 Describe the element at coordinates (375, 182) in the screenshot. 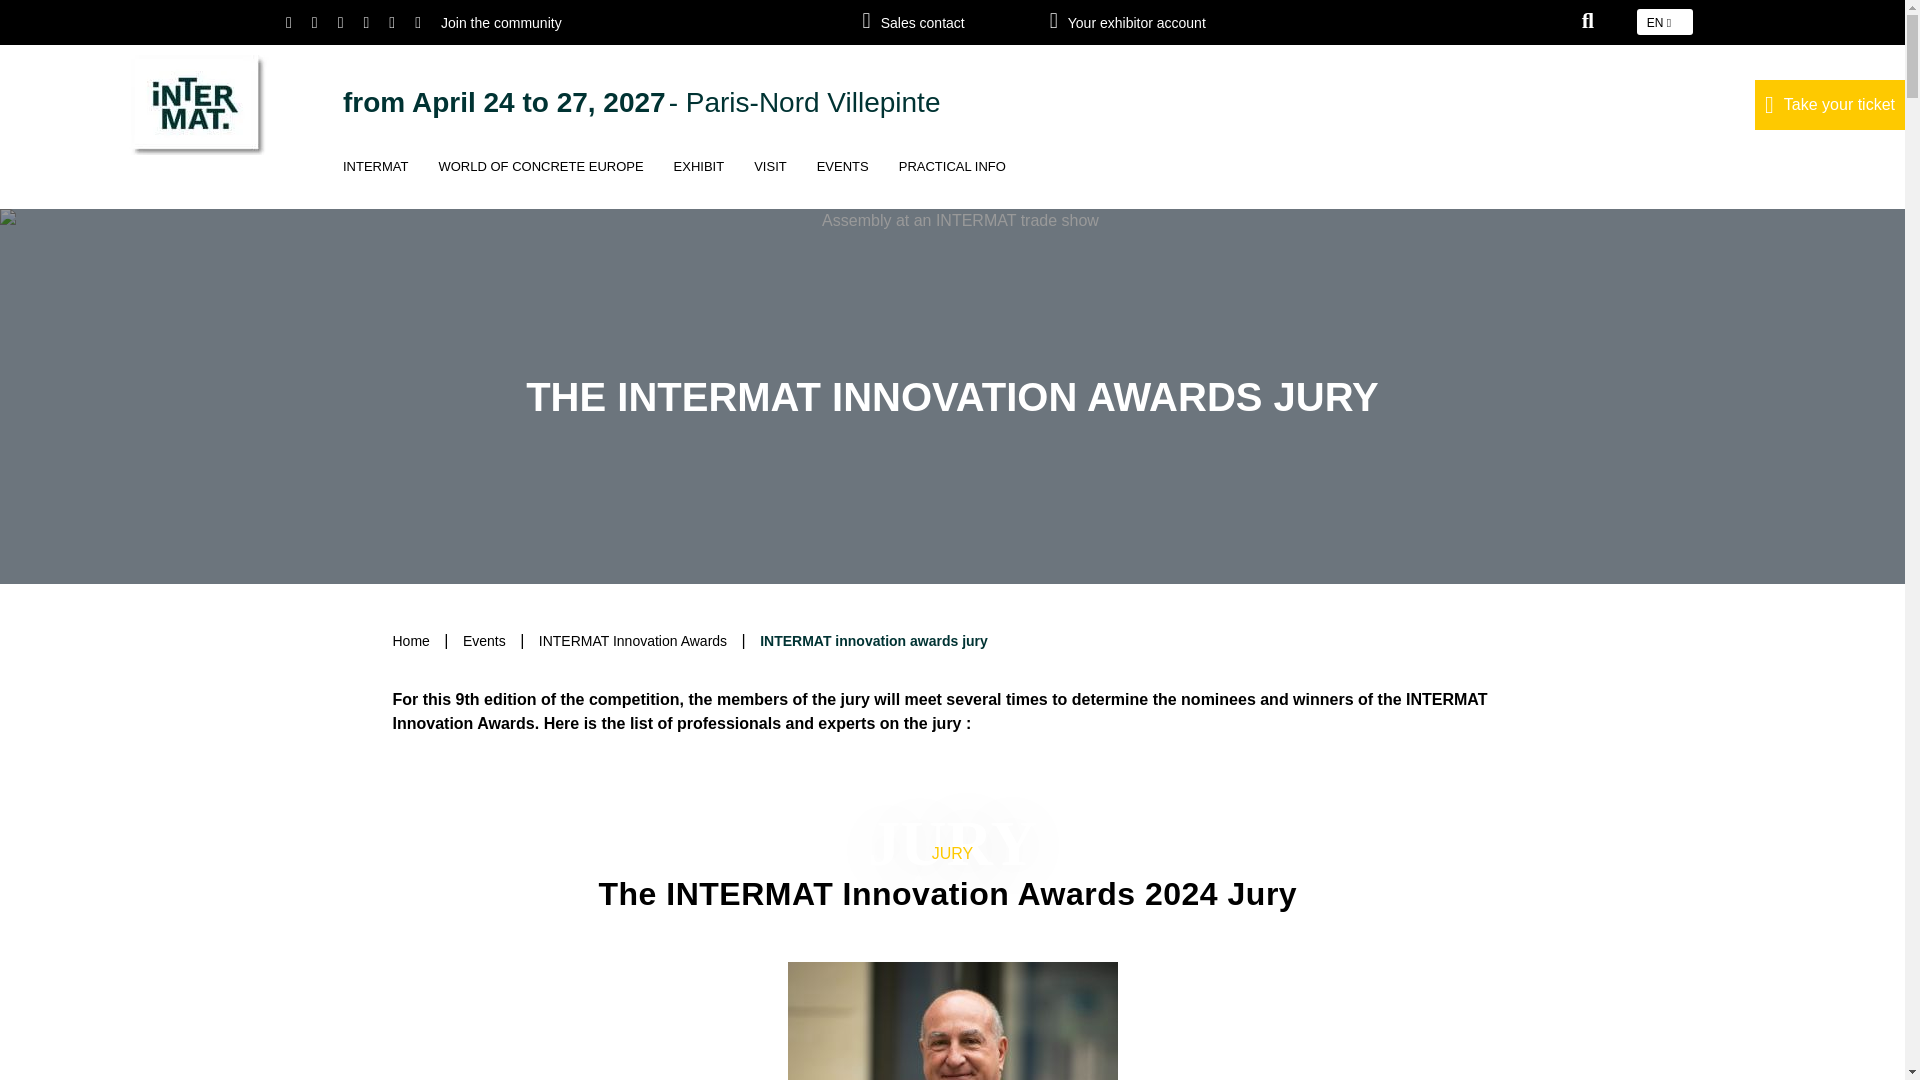

I see `INTERMAT` at that location.